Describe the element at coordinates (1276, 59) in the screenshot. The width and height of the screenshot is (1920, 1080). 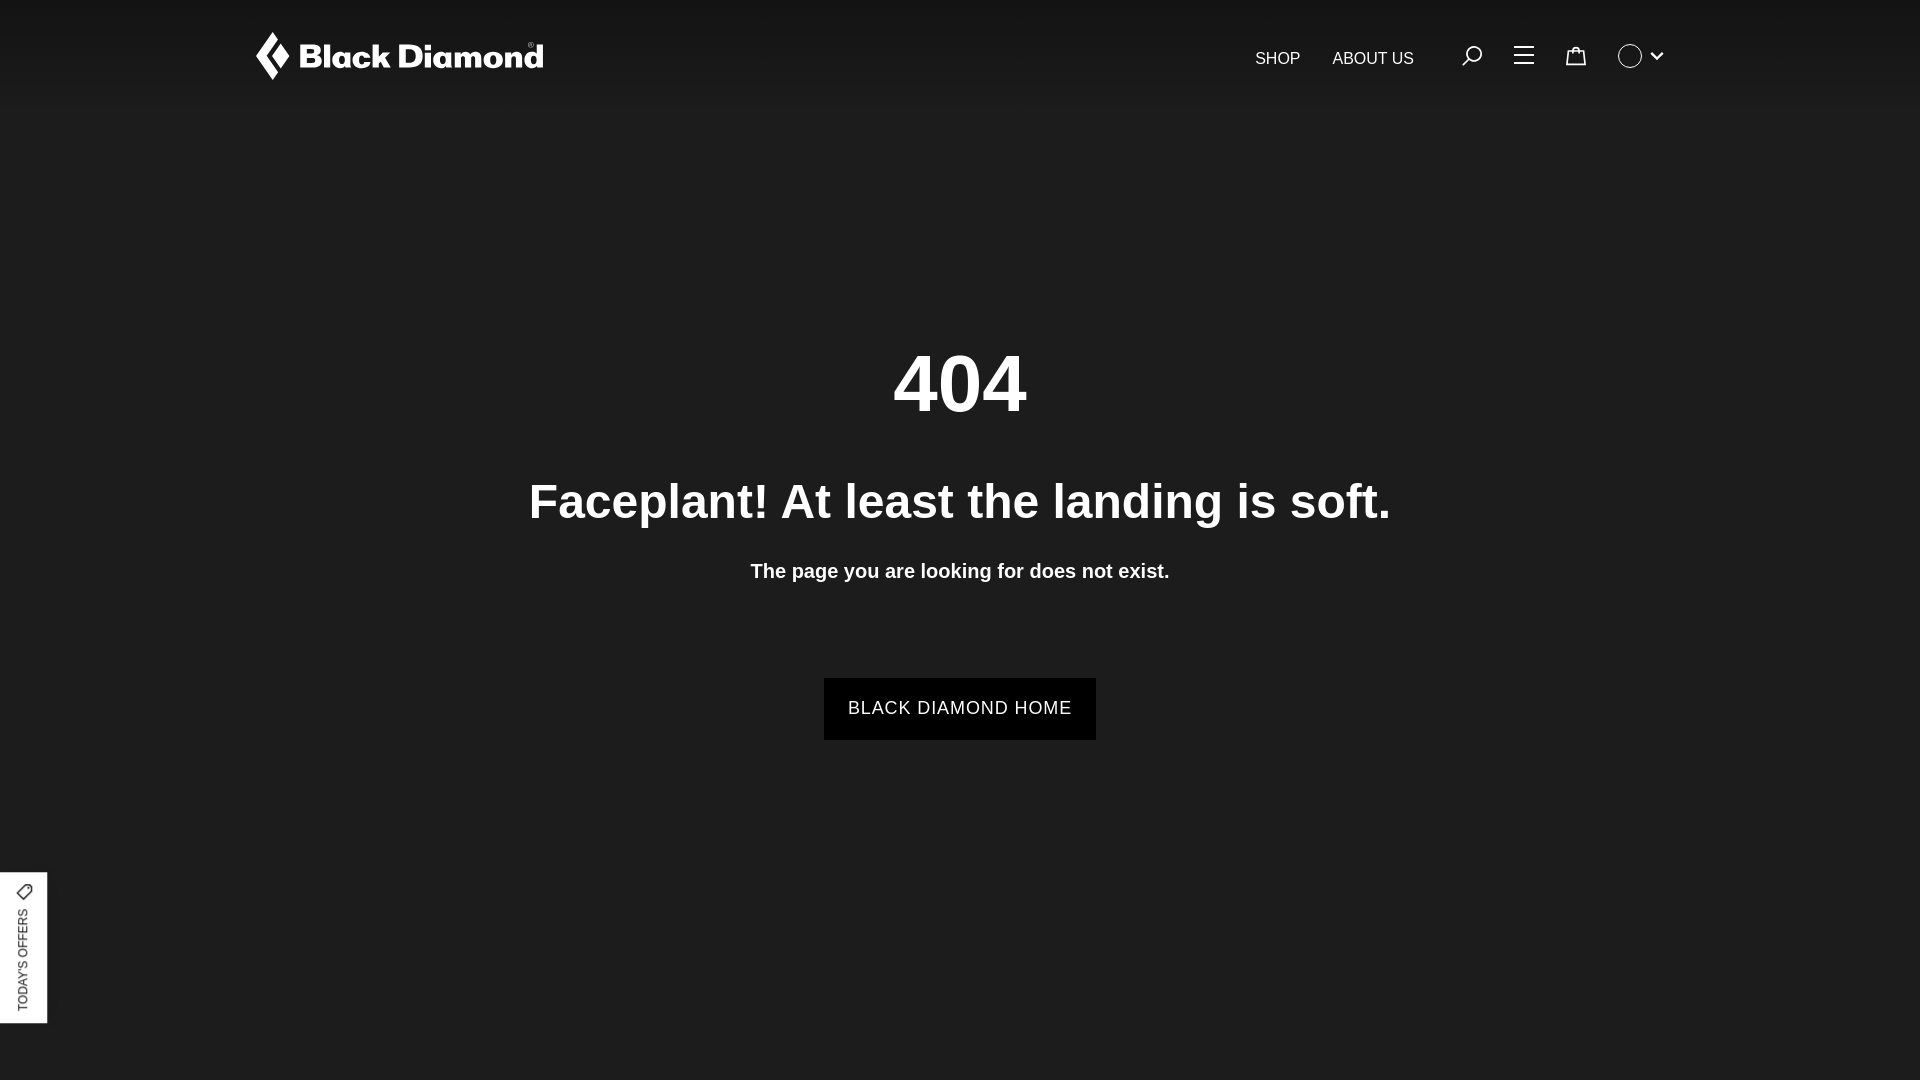
I see `SHOP` at that location.